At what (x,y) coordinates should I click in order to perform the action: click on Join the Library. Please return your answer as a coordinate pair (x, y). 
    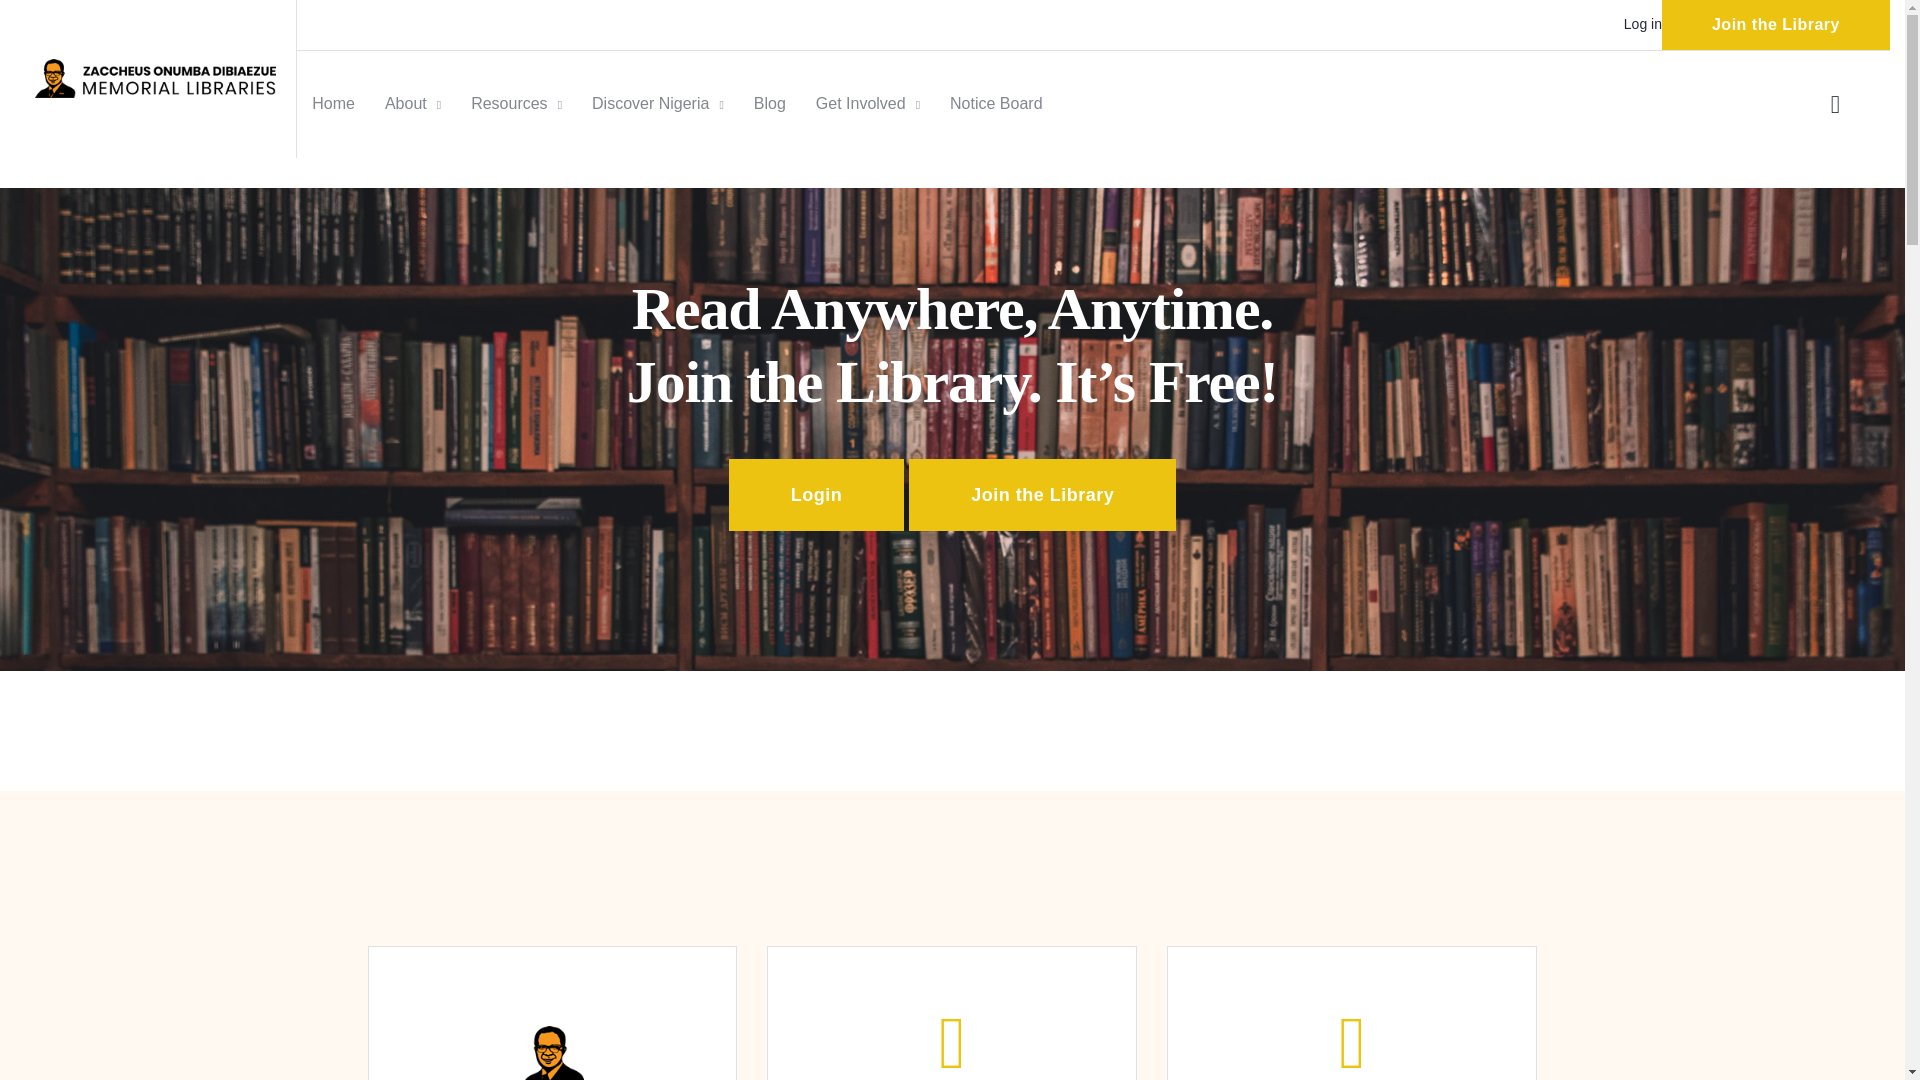
    Looking at the image, I should click on (1042, 495).